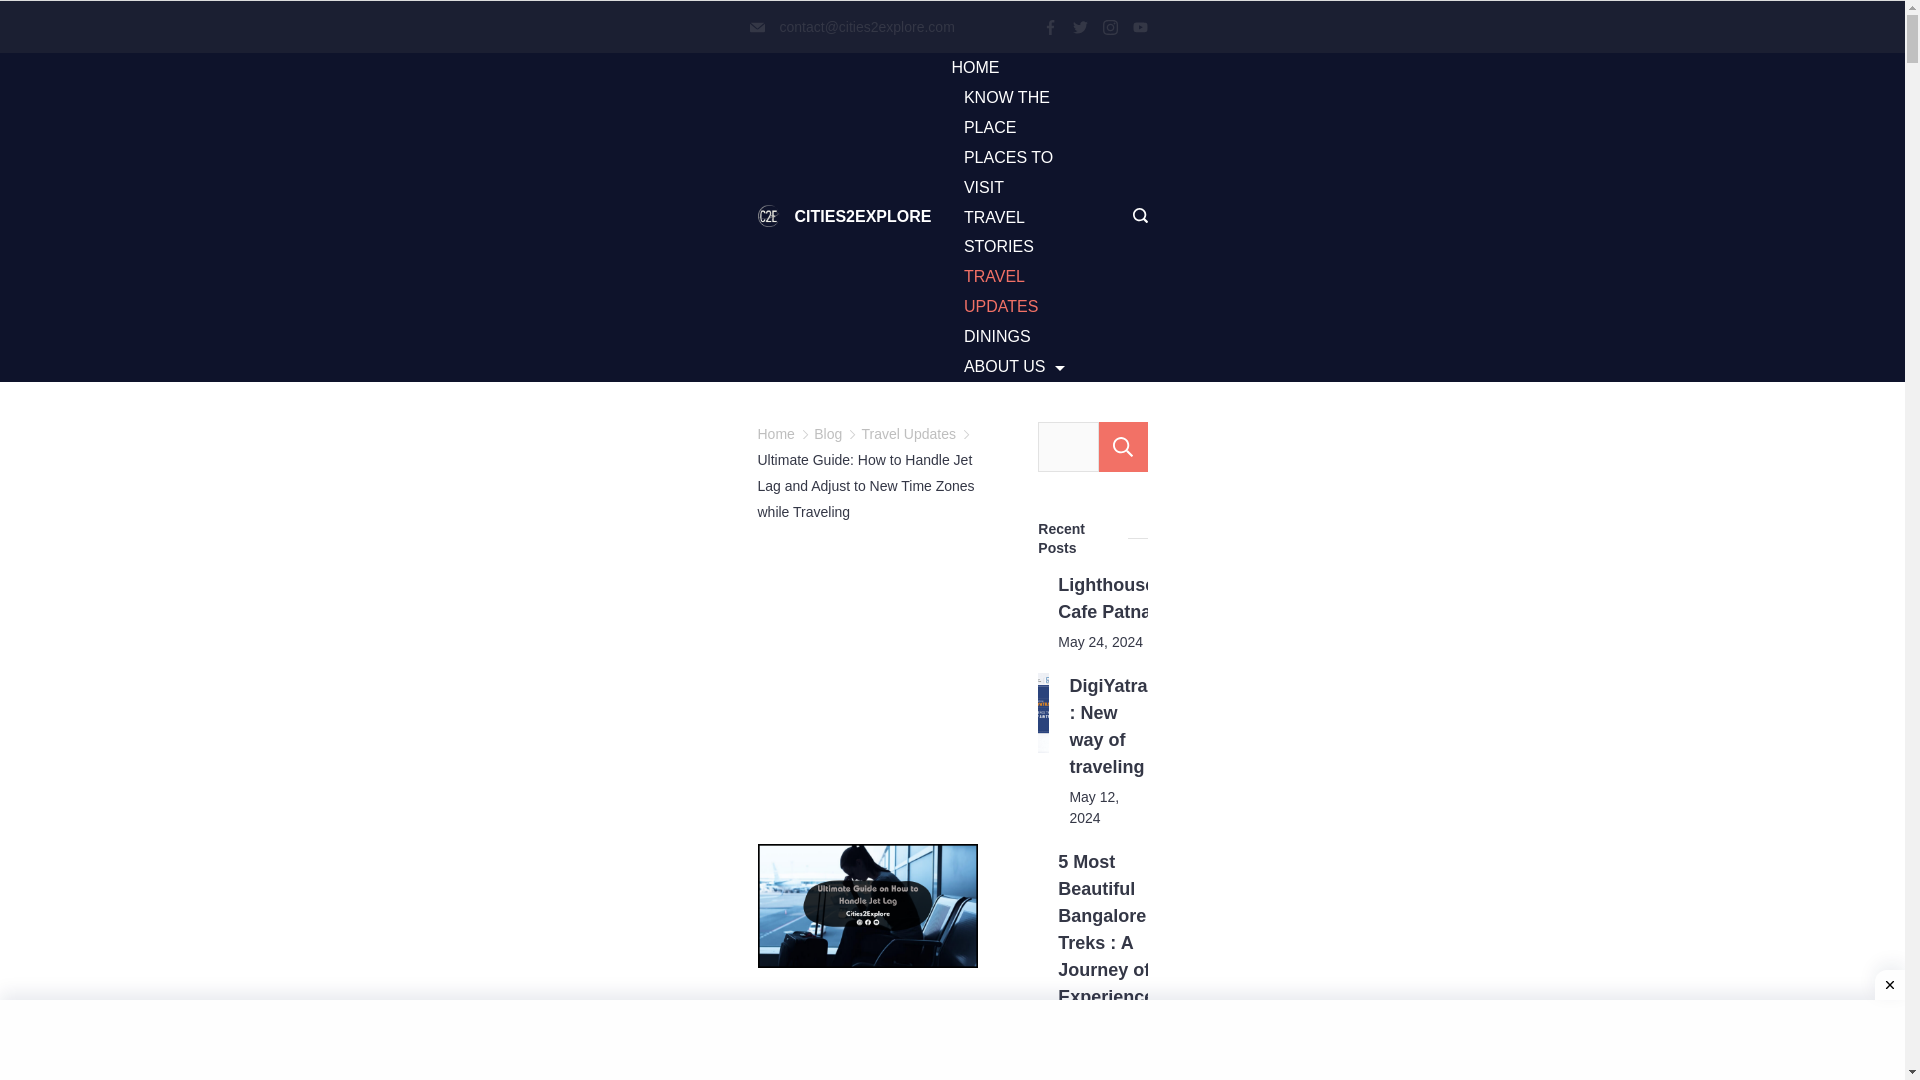  Describe the element at coordinates (1021, 172) in the screenshot. I see `PLACES TO VISIT` at that location.